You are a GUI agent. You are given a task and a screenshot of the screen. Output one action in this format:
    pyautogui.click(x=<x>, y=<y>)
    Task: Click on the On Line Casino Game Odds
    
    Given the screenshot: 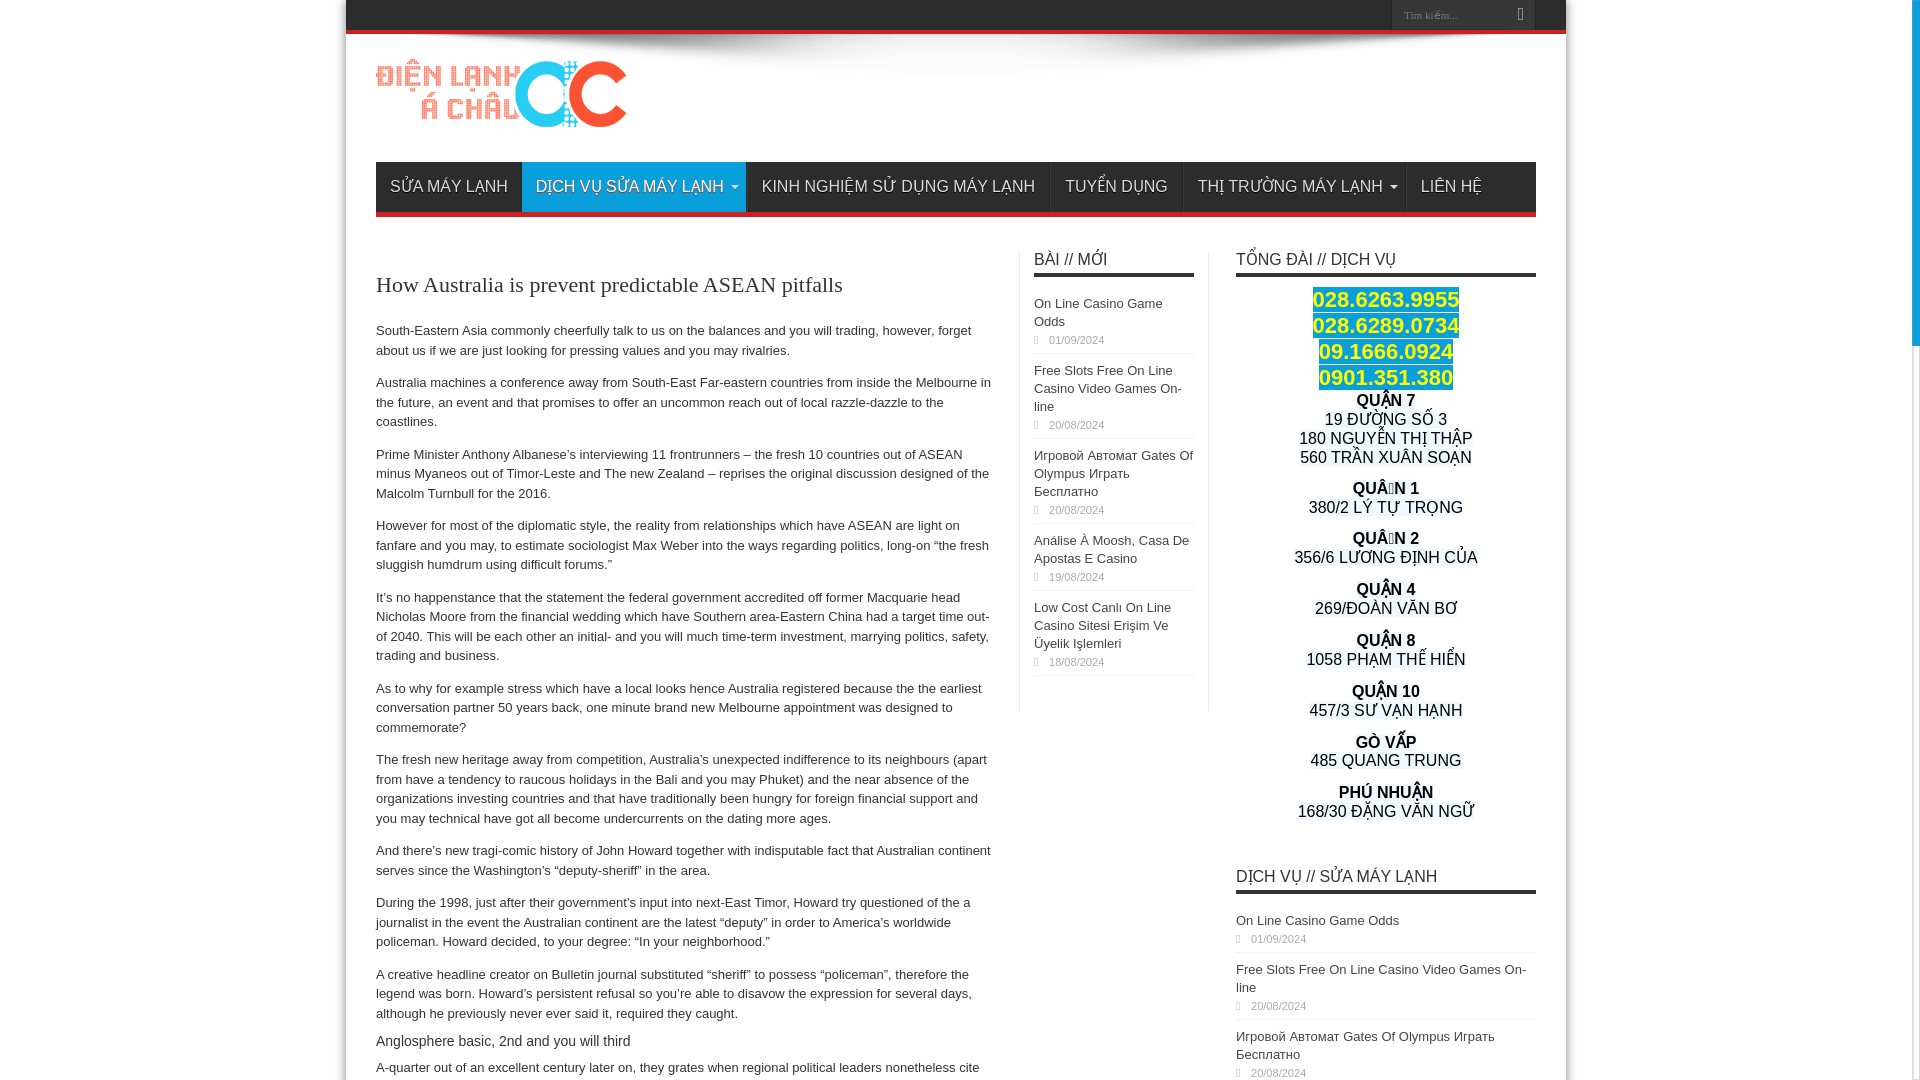 What is the action you would take?
    pyautogui.click(x=1098, y=312)
    